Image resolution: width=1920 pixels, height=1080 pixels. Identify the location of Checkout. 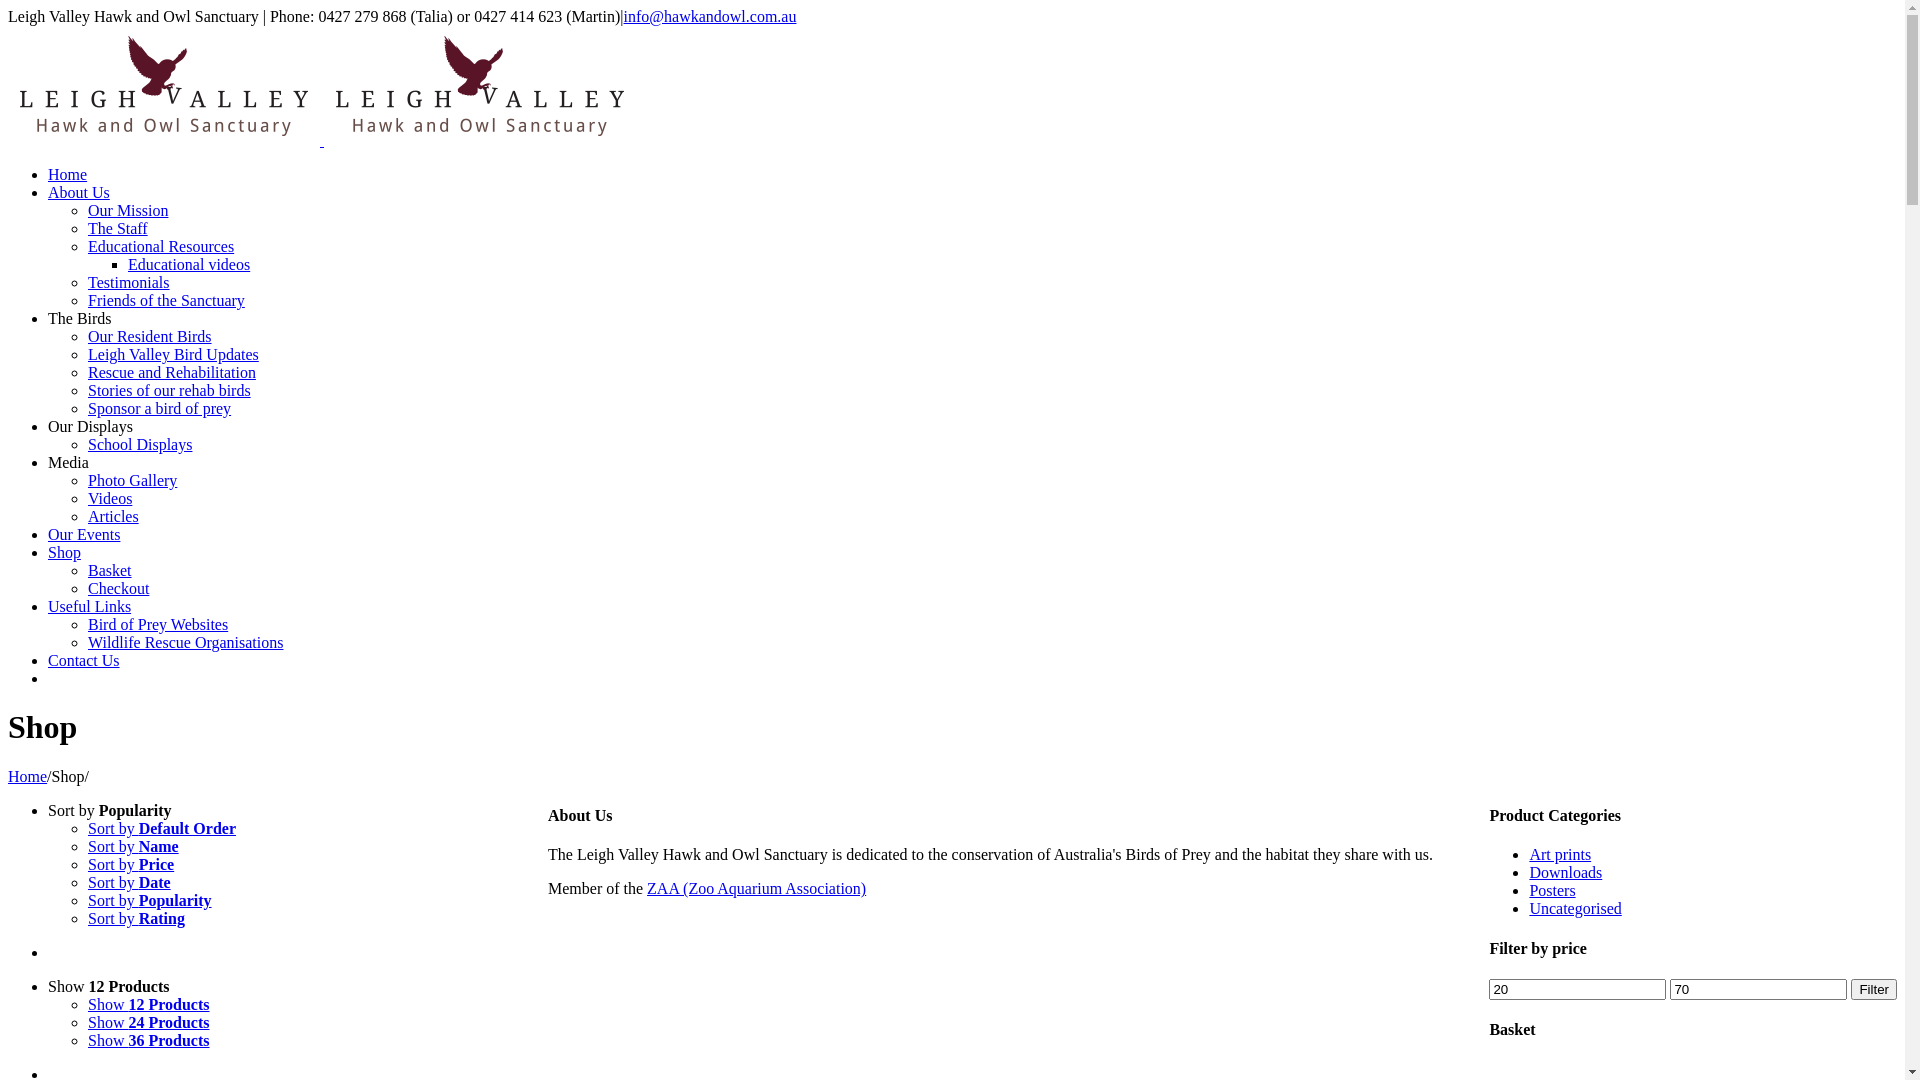
(118, 588).